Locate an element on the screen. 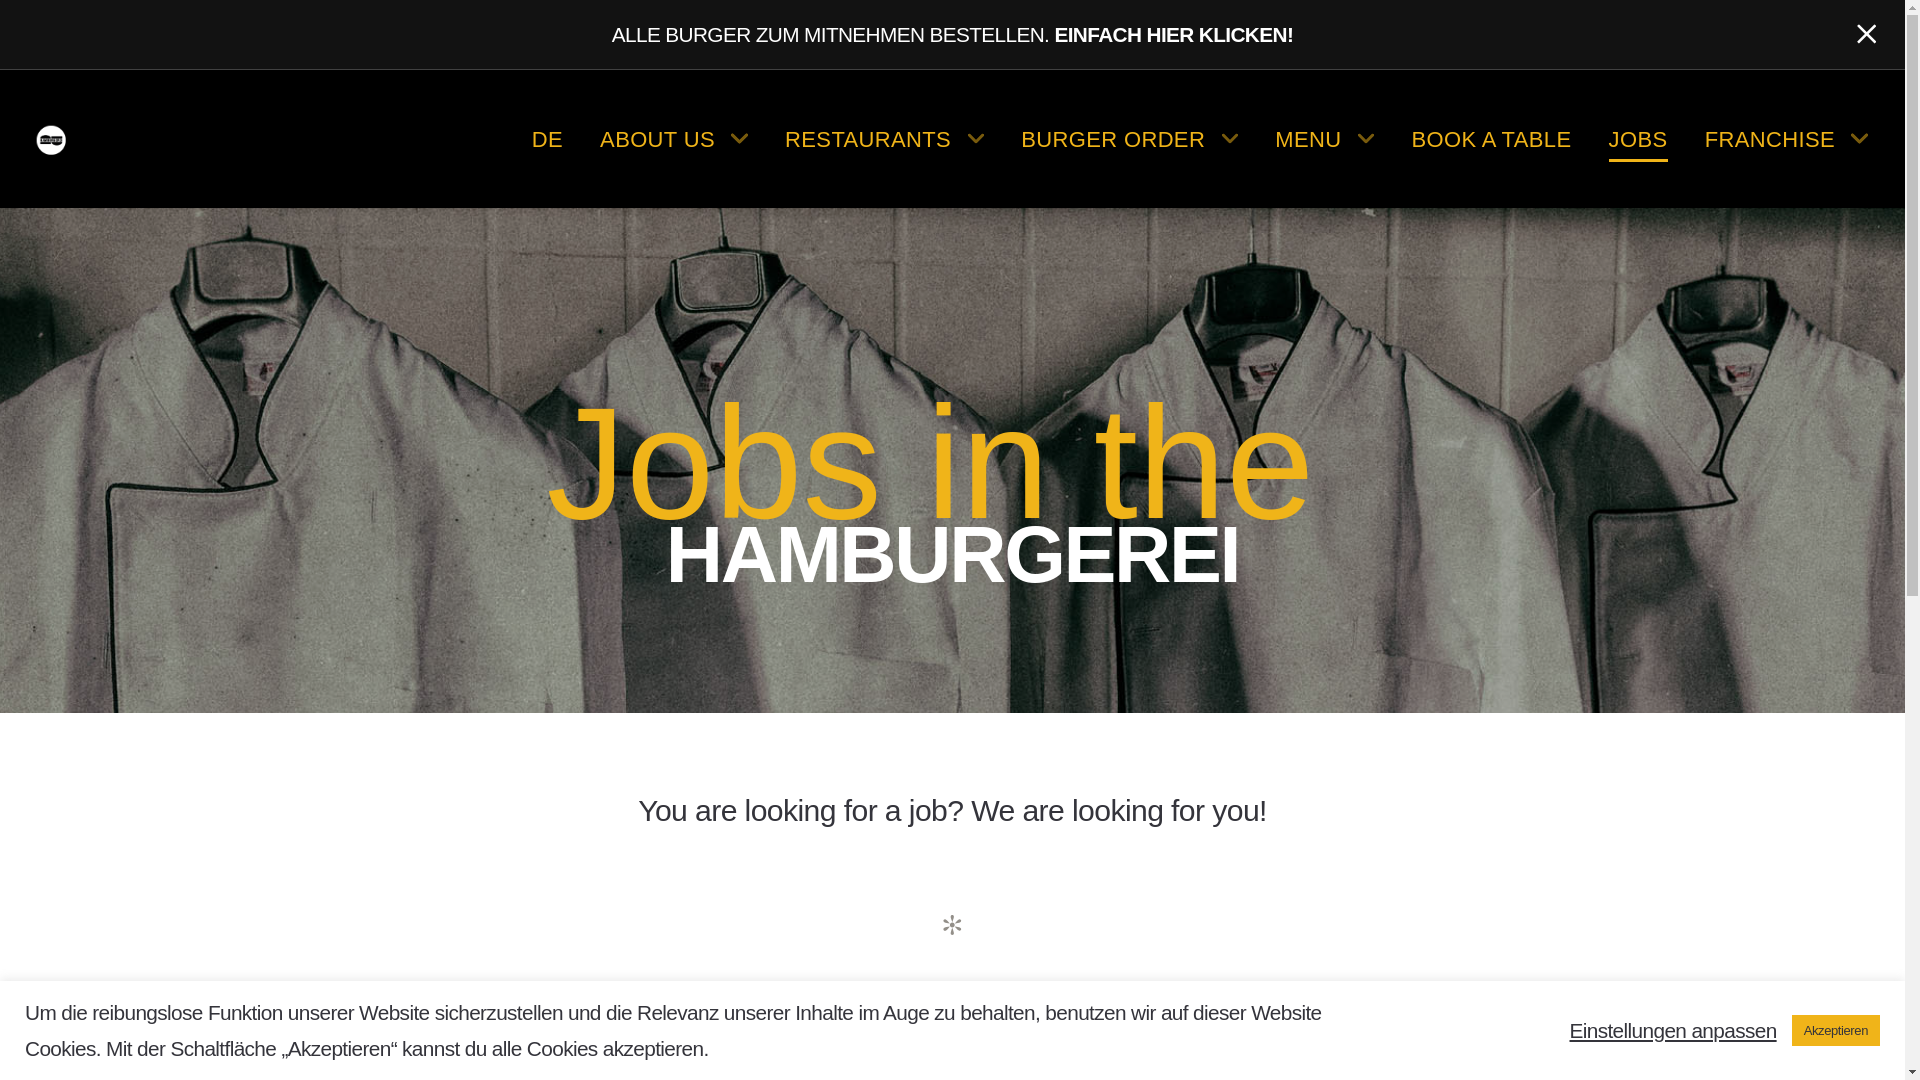  FRANCHISE is located at coordinates (1786, 136).